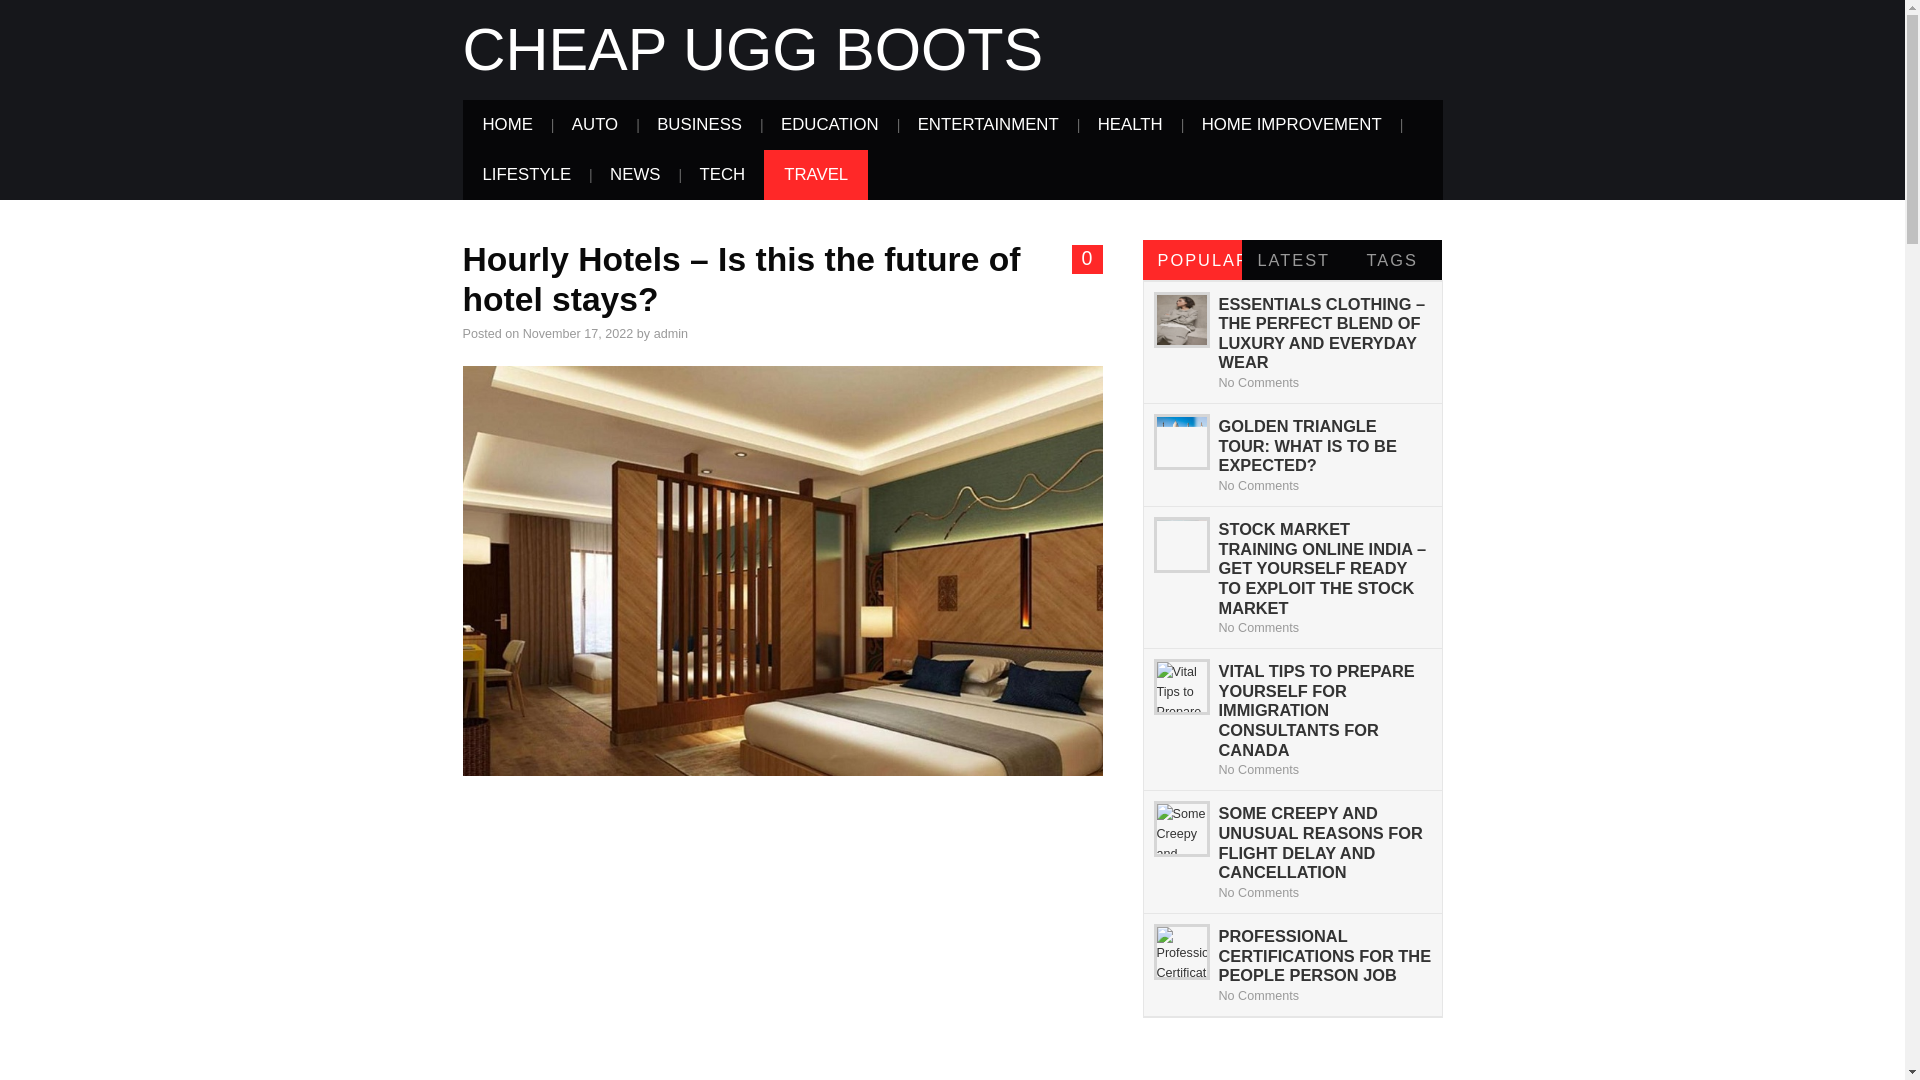 This screenshot has height=1080, width=1920. What do you see at coordinates (988, 125) in the screenshot?
I see `ENTERTAINMENT` at bounding box center [988, 125].